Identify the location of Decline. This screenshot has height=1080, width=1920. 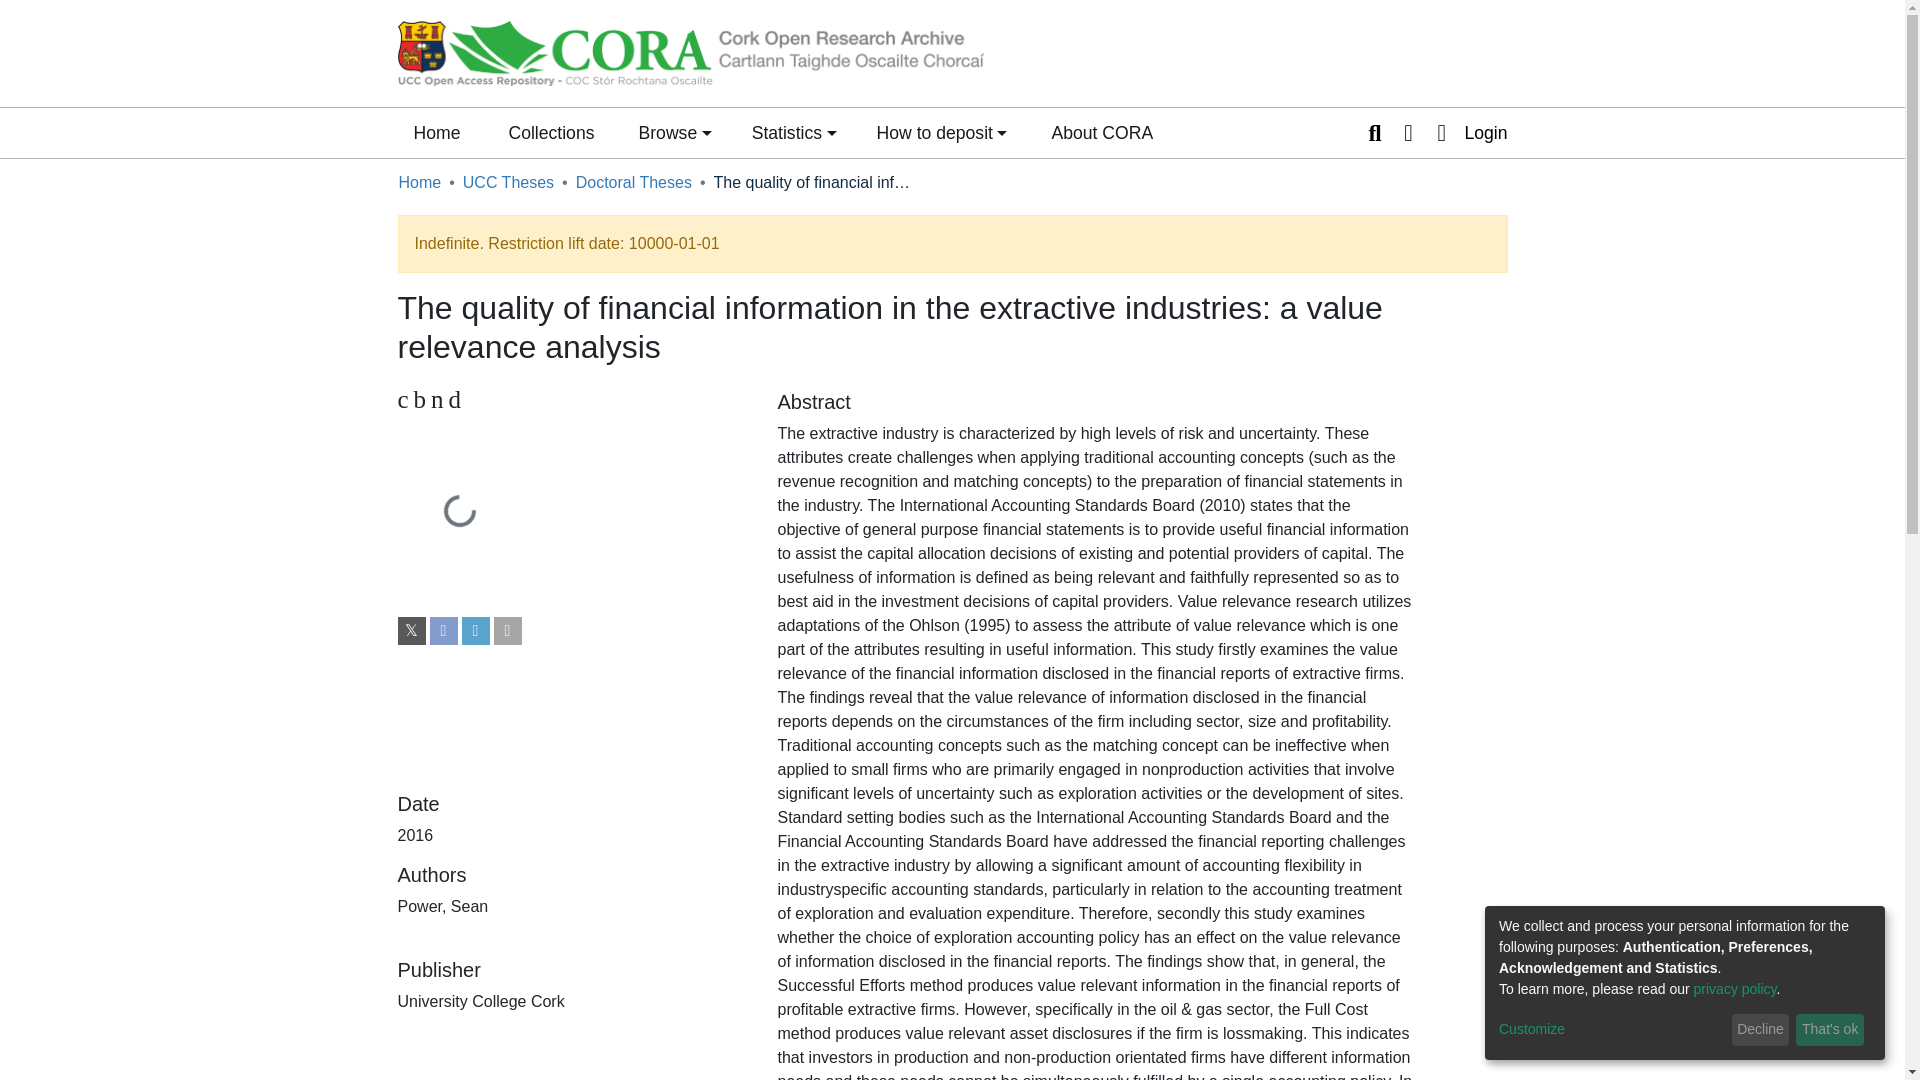
(572, 400).